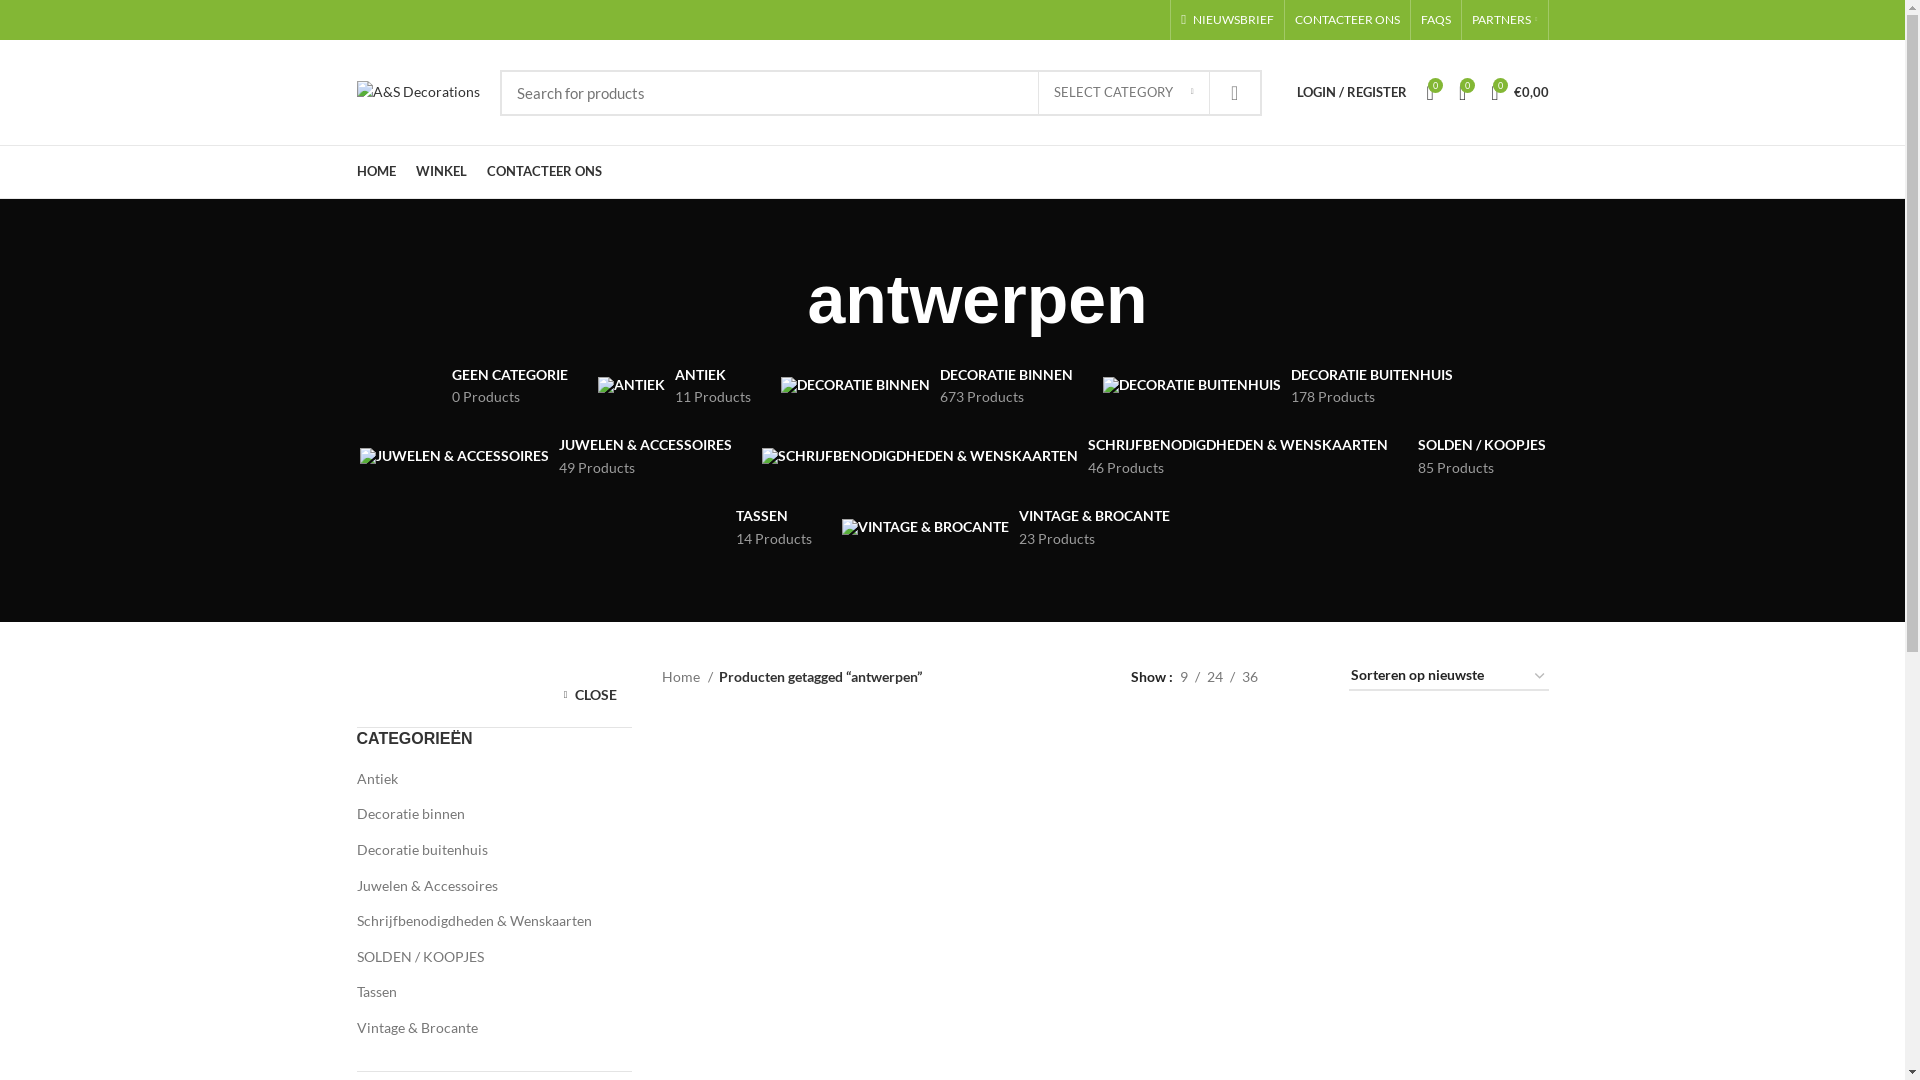 This screenshot has height=1080, width=1920. I want to click on SOLDEN / KOOPJES, so click(482, 957).